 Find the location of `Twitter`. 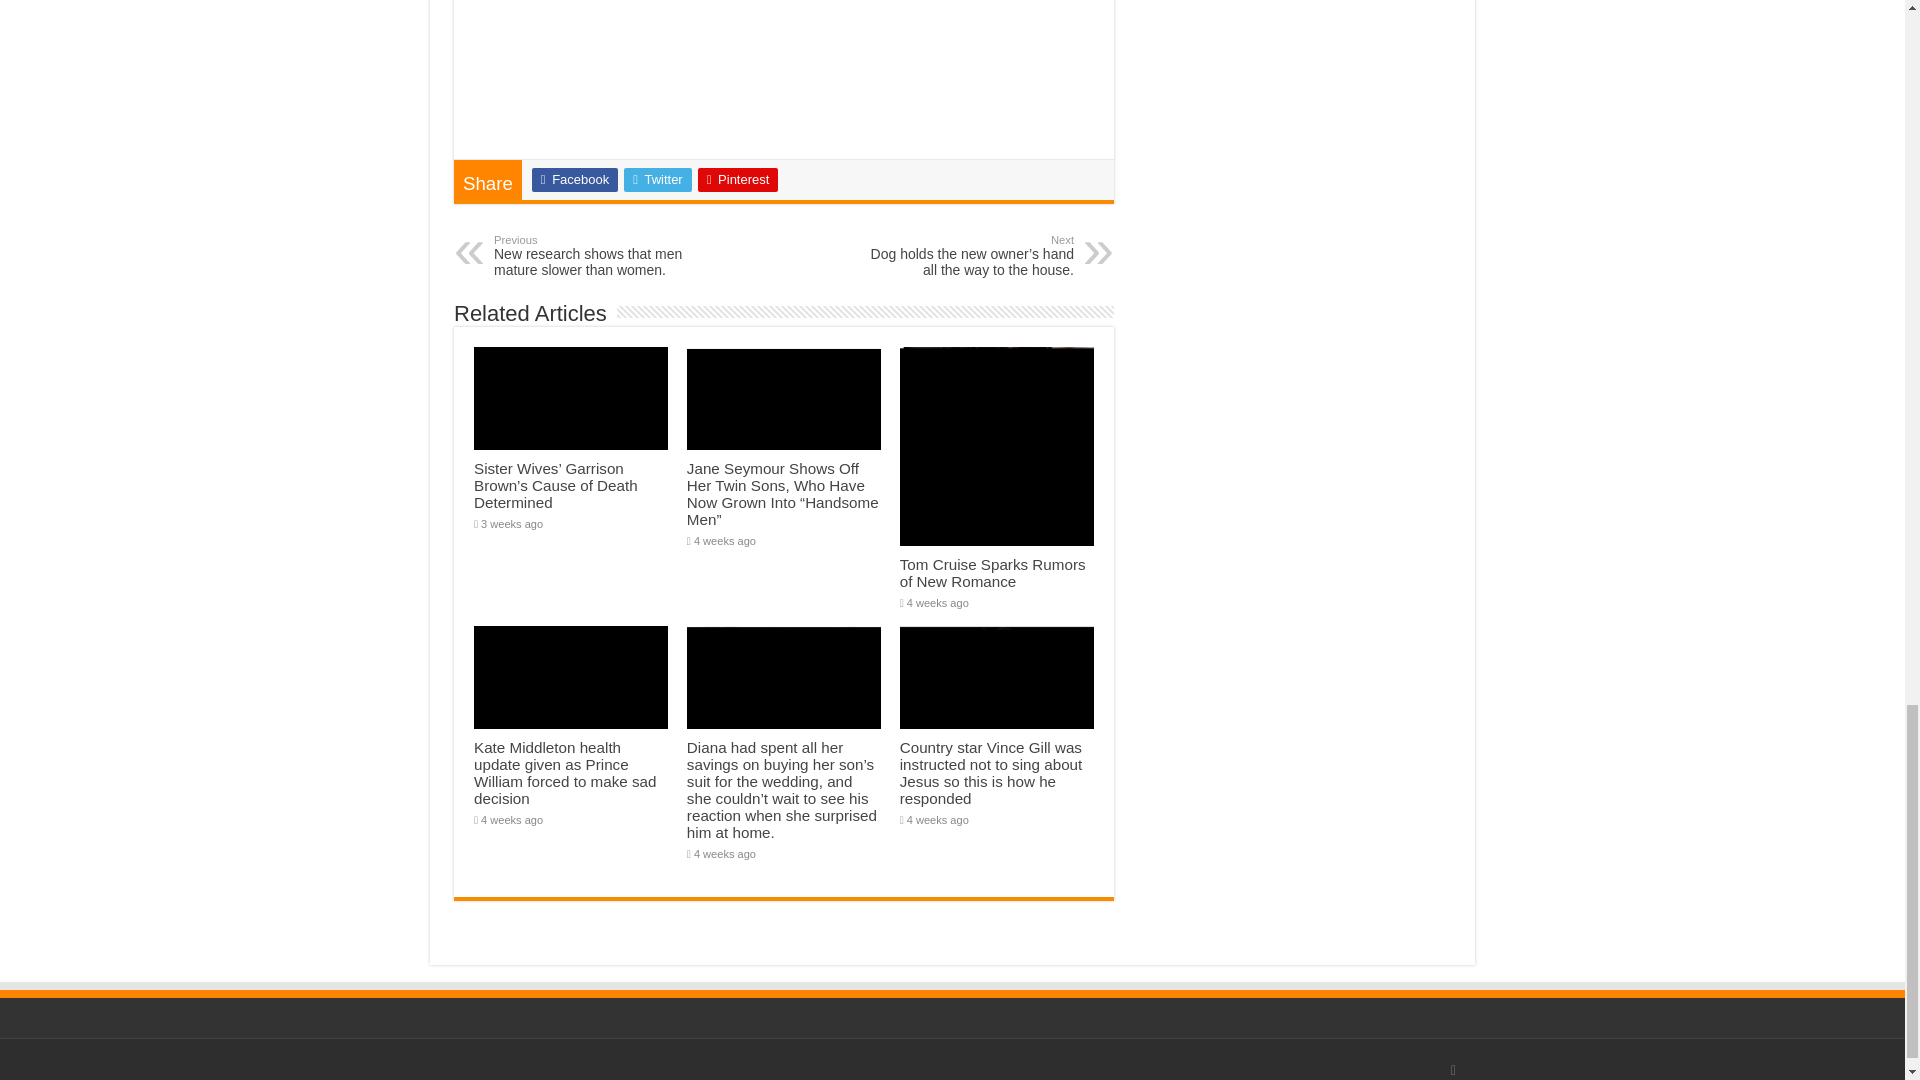

Twitter is located at coordinates (658, 180).